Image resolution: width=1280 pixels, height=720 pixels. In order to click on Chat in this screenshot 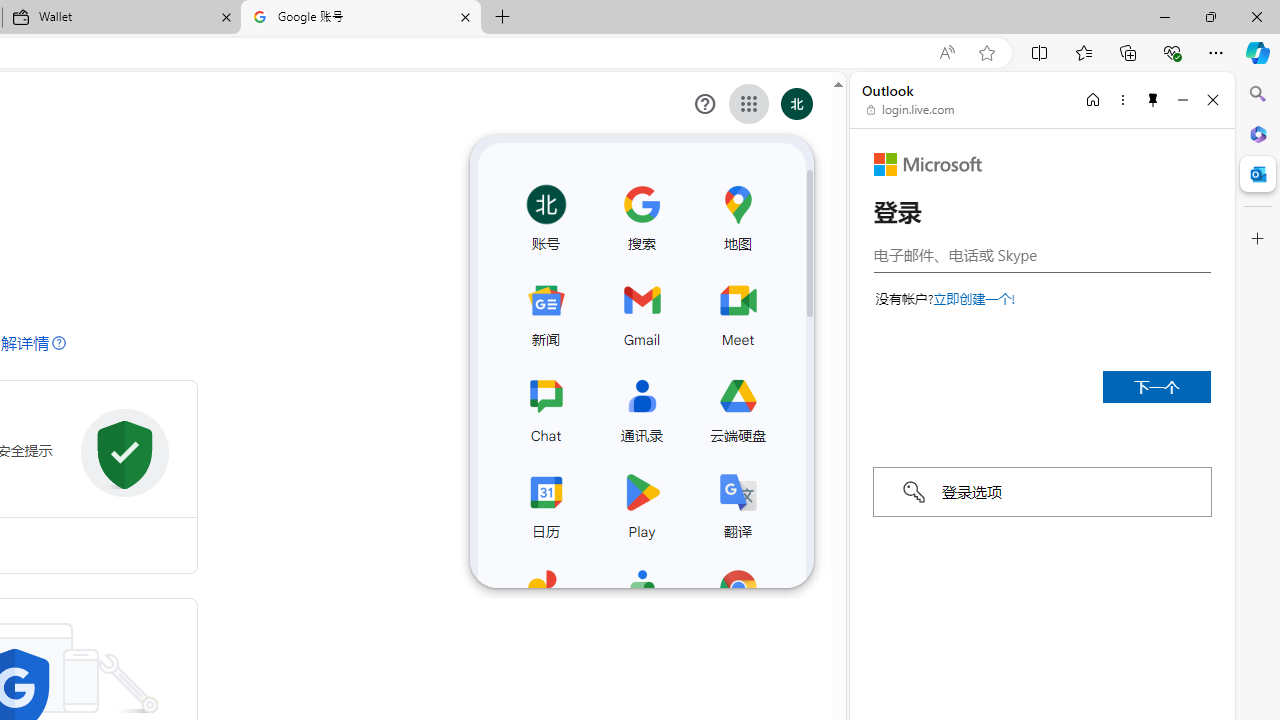, I will do `click(545, 407)`.